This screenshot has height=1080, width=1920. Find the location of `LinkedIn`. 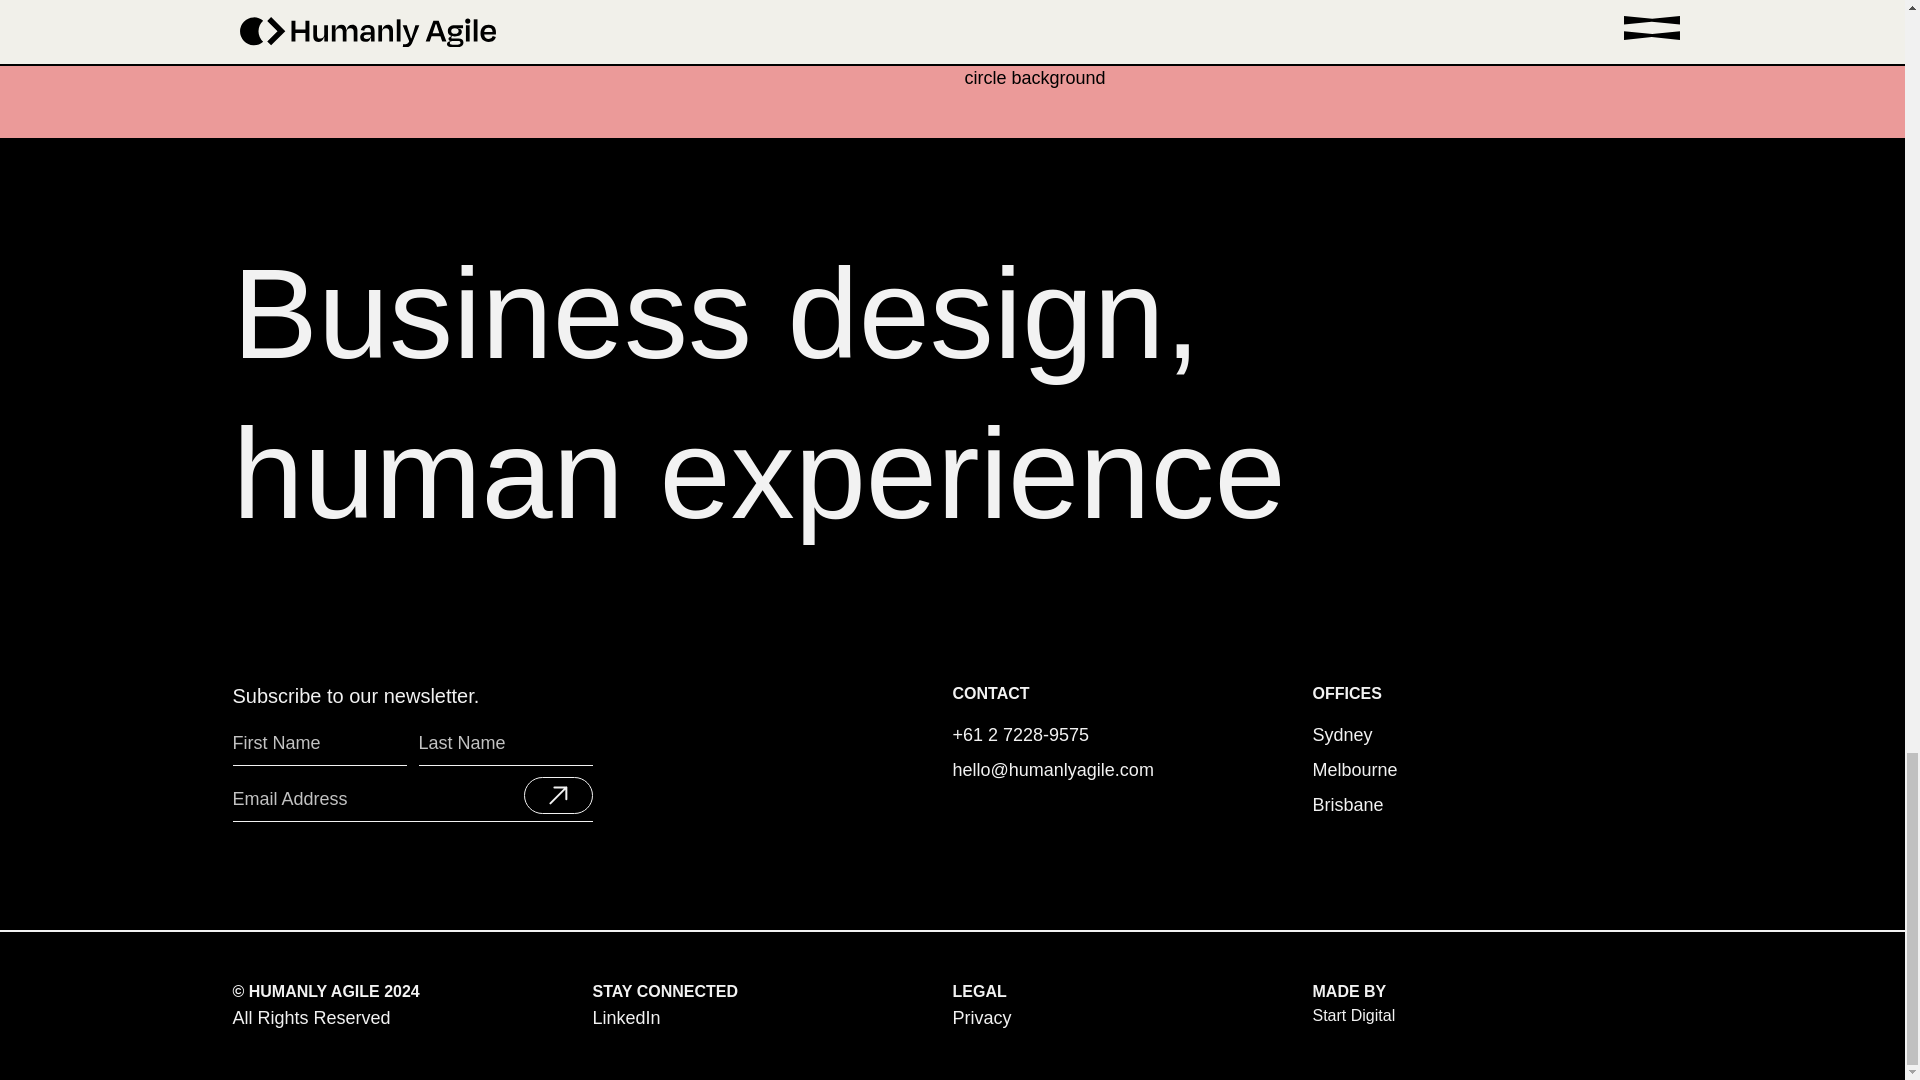

LinkedIn is located at coordinates (772, 1018).